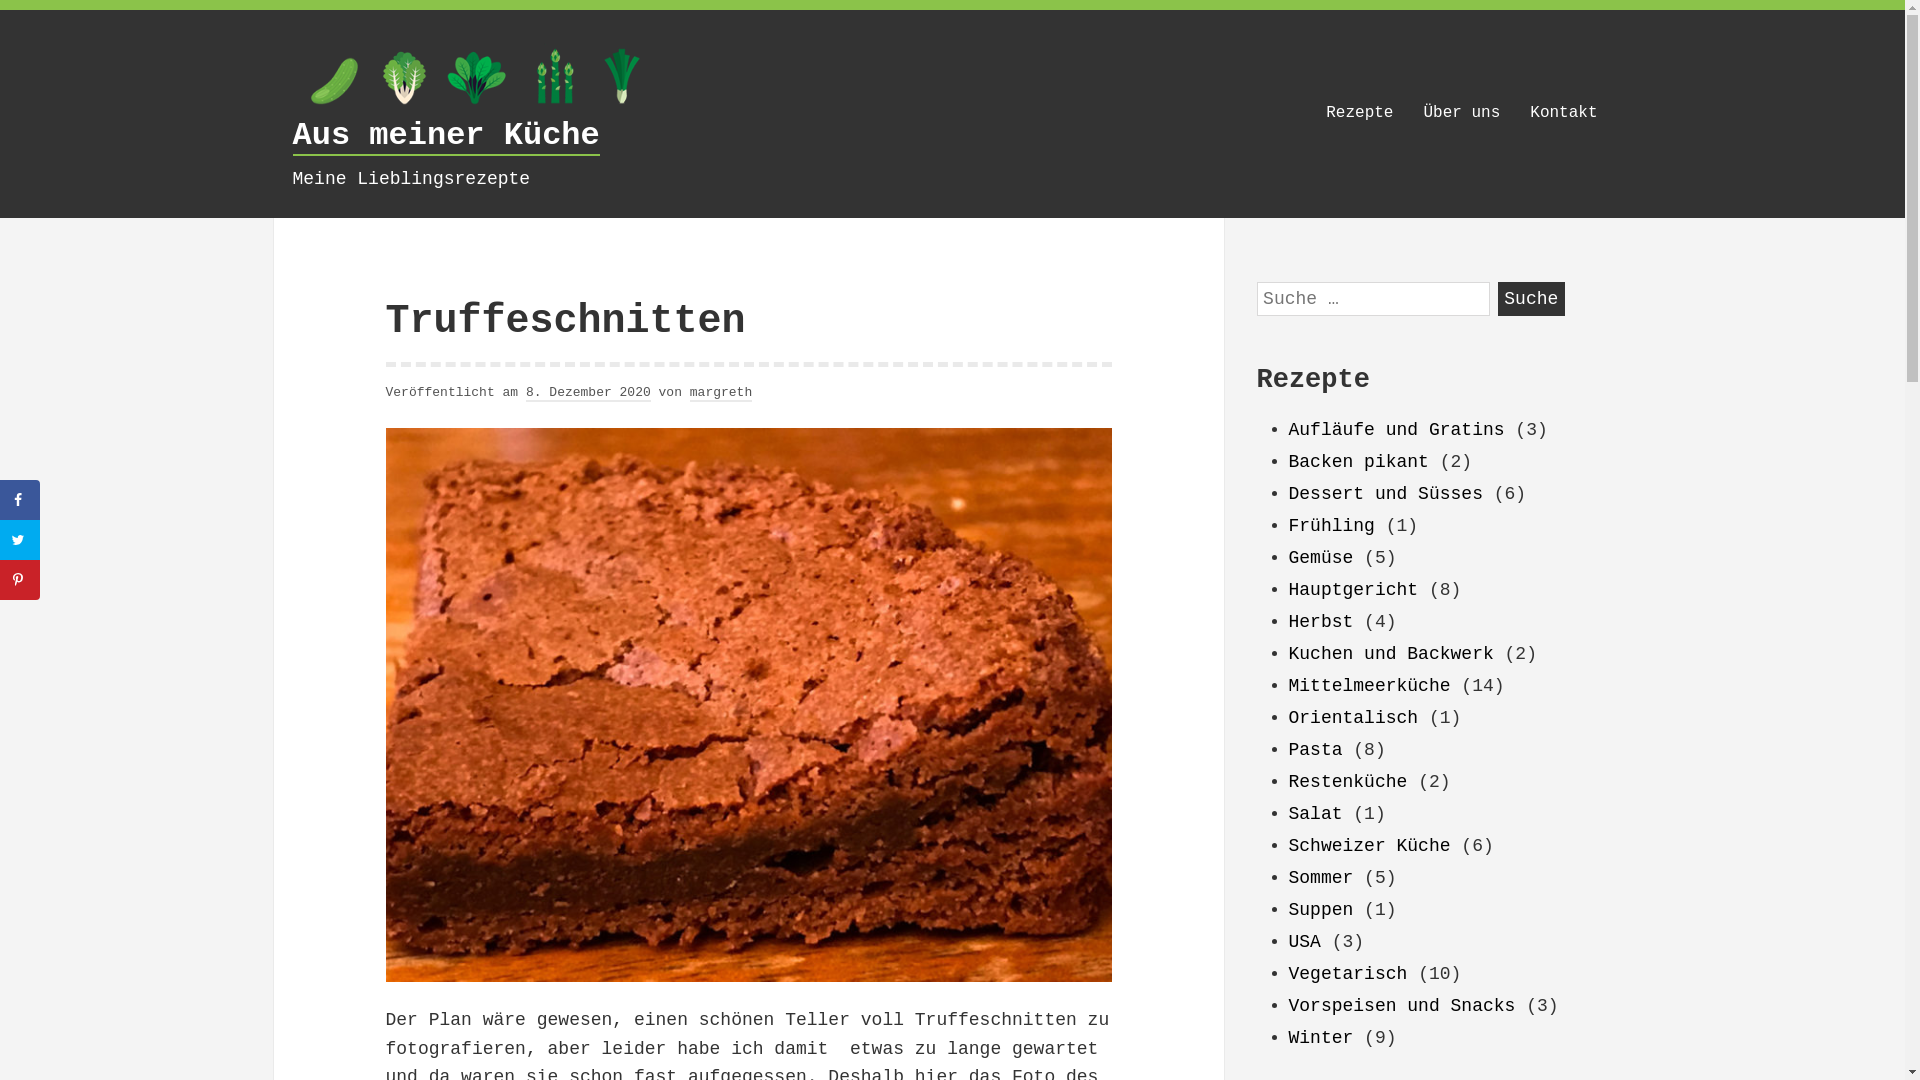 The image size is (1920, 1080). Describe the element at coordinates (1320, 1038) in the screenshot. I see `Winter` at that location.